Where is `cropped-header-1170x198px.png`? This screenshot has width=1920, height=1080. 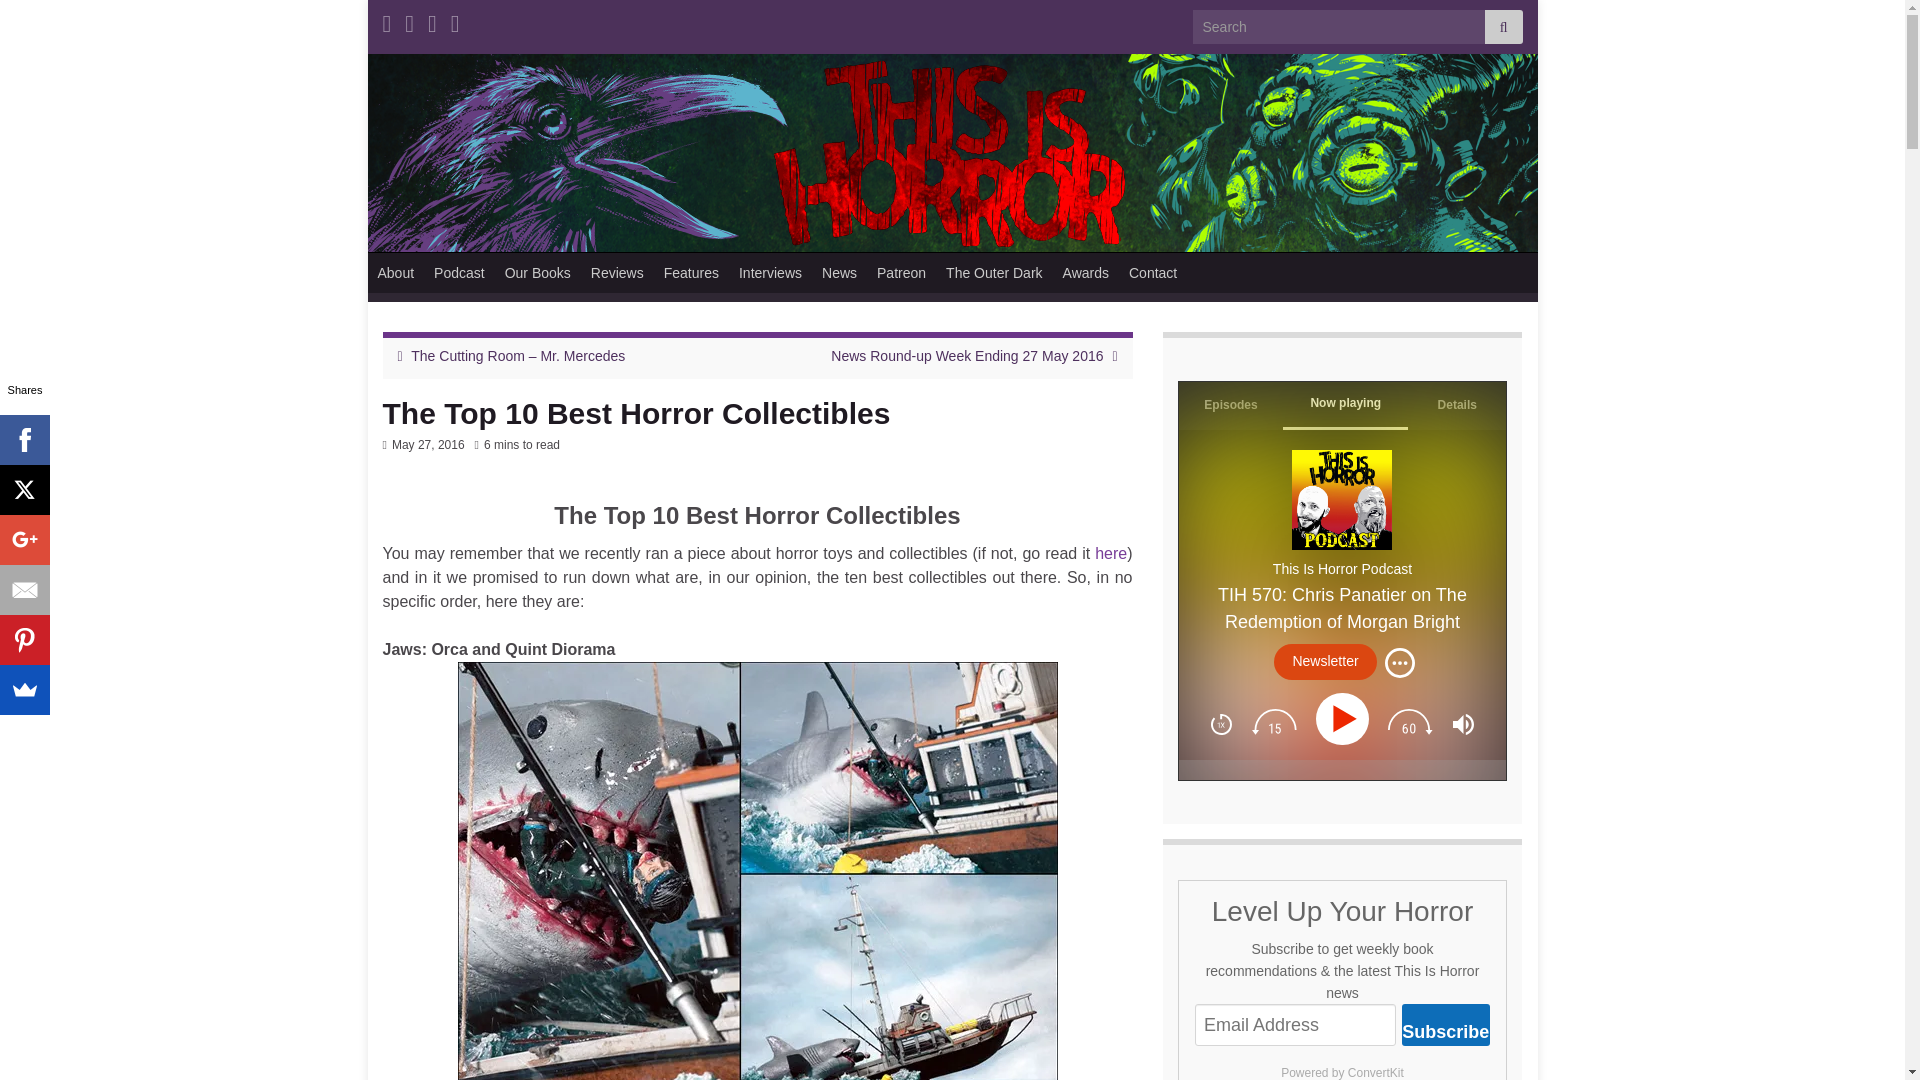
cropped-header-1170x198px.png is located at coordinates (952, 152).